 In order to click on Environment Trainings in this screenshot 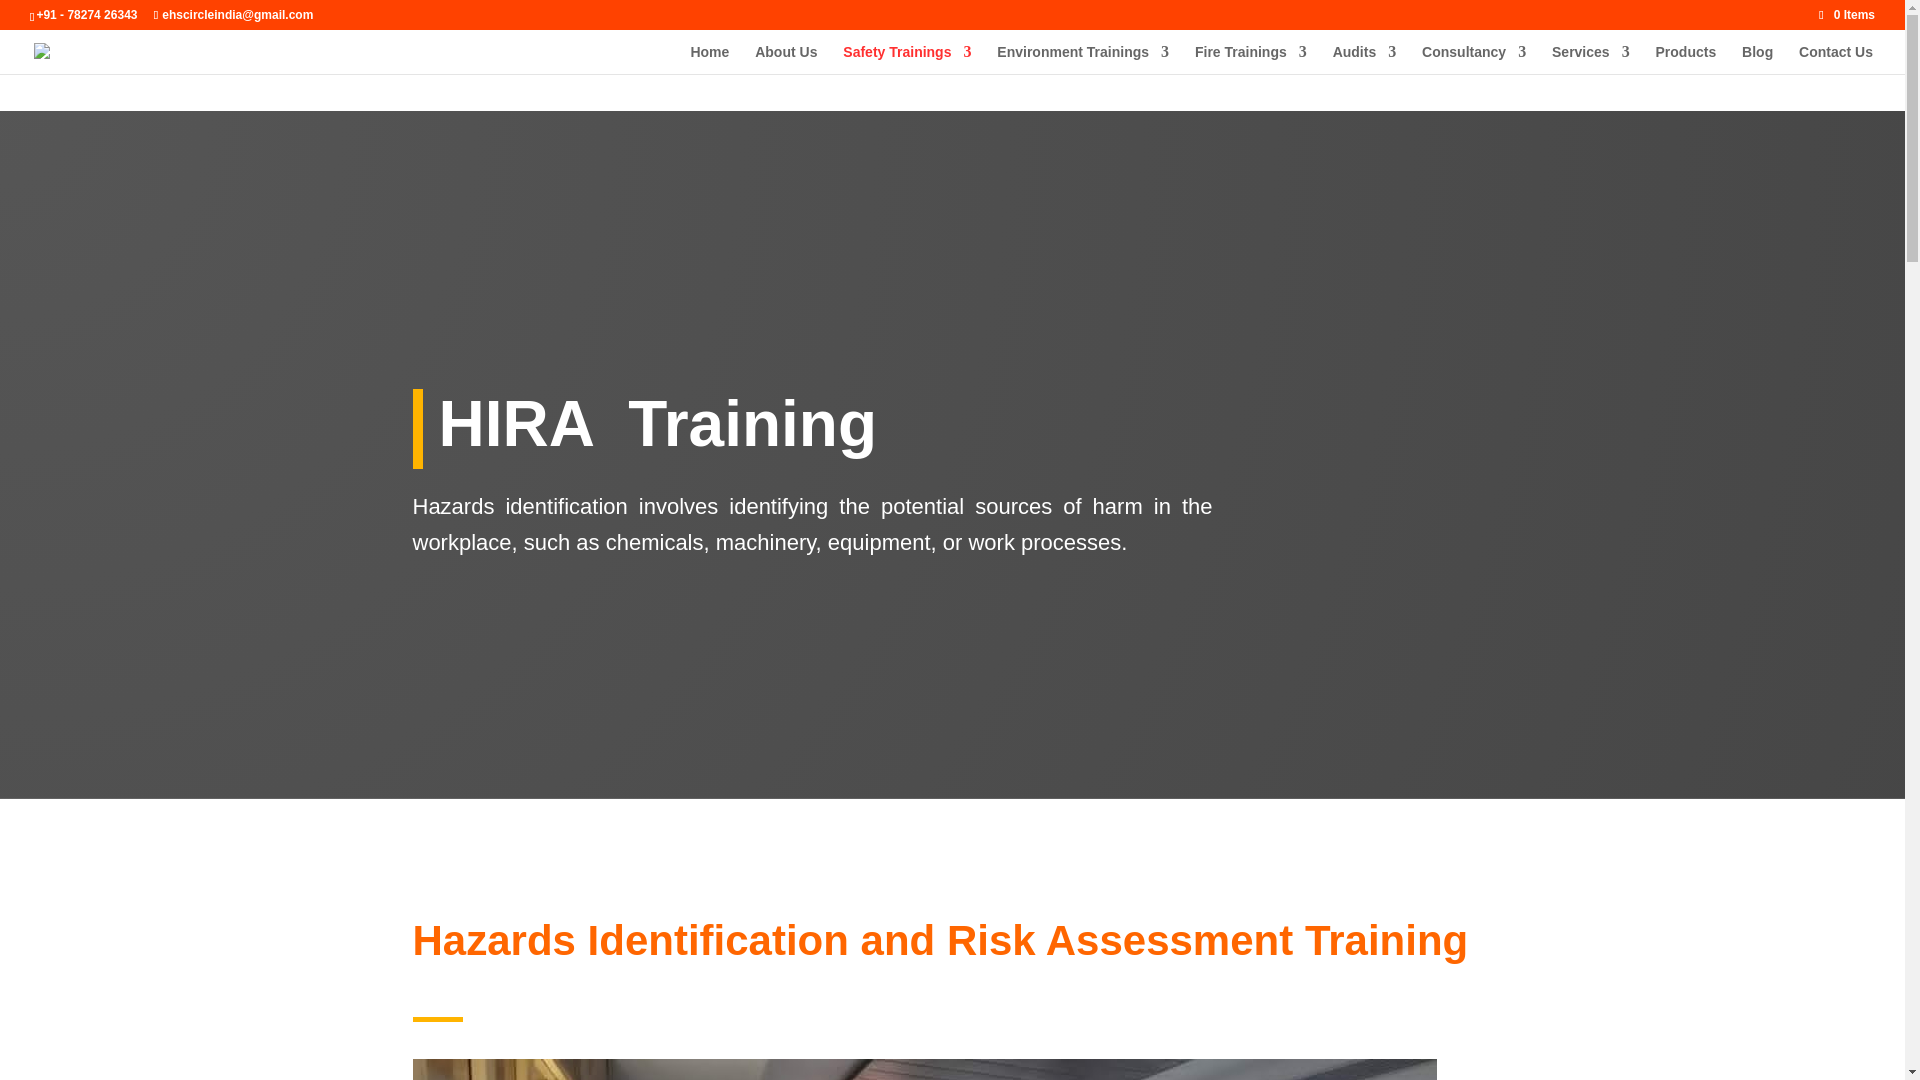, I will do `click(1082, 60)`.